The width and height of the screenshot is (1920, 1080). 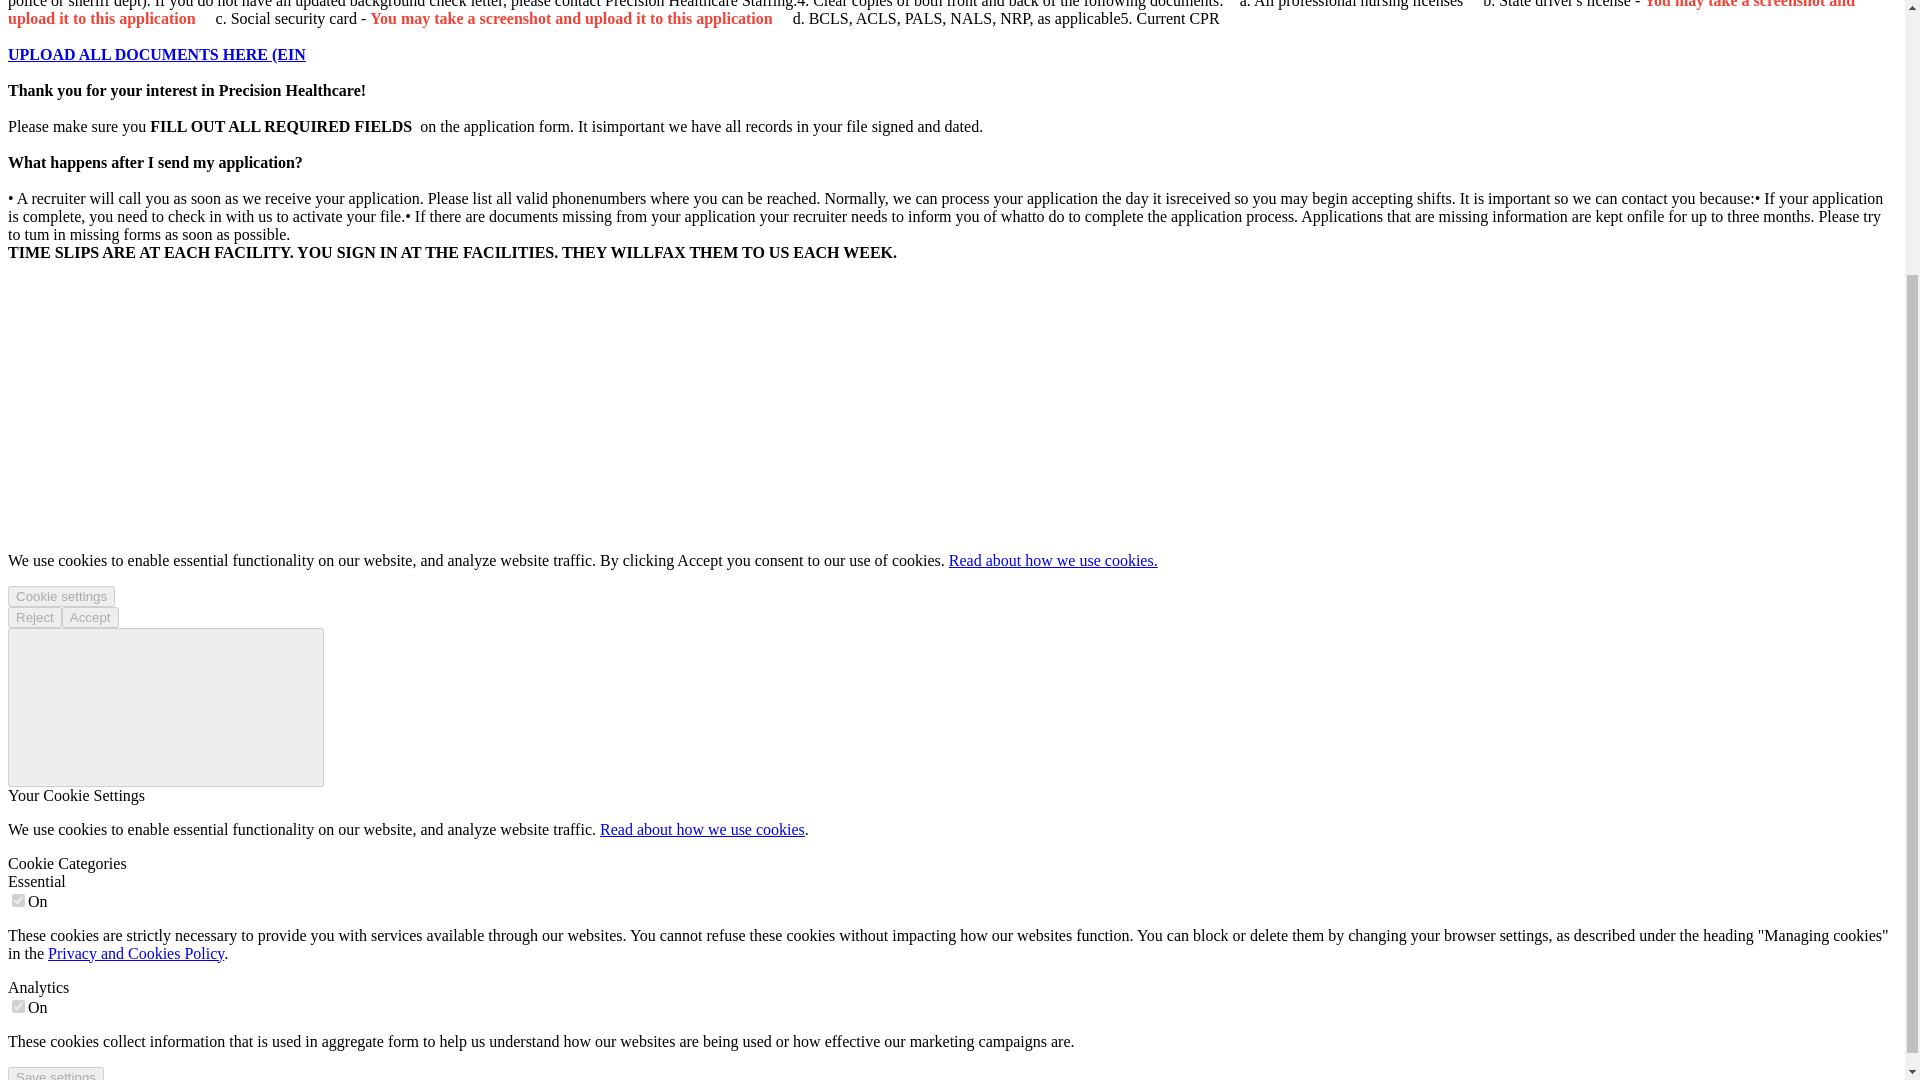 What do you see at coordinates (702, 829) in the screenshot?
I see `Read about how we use cookies` at bounding box center [702, 829].